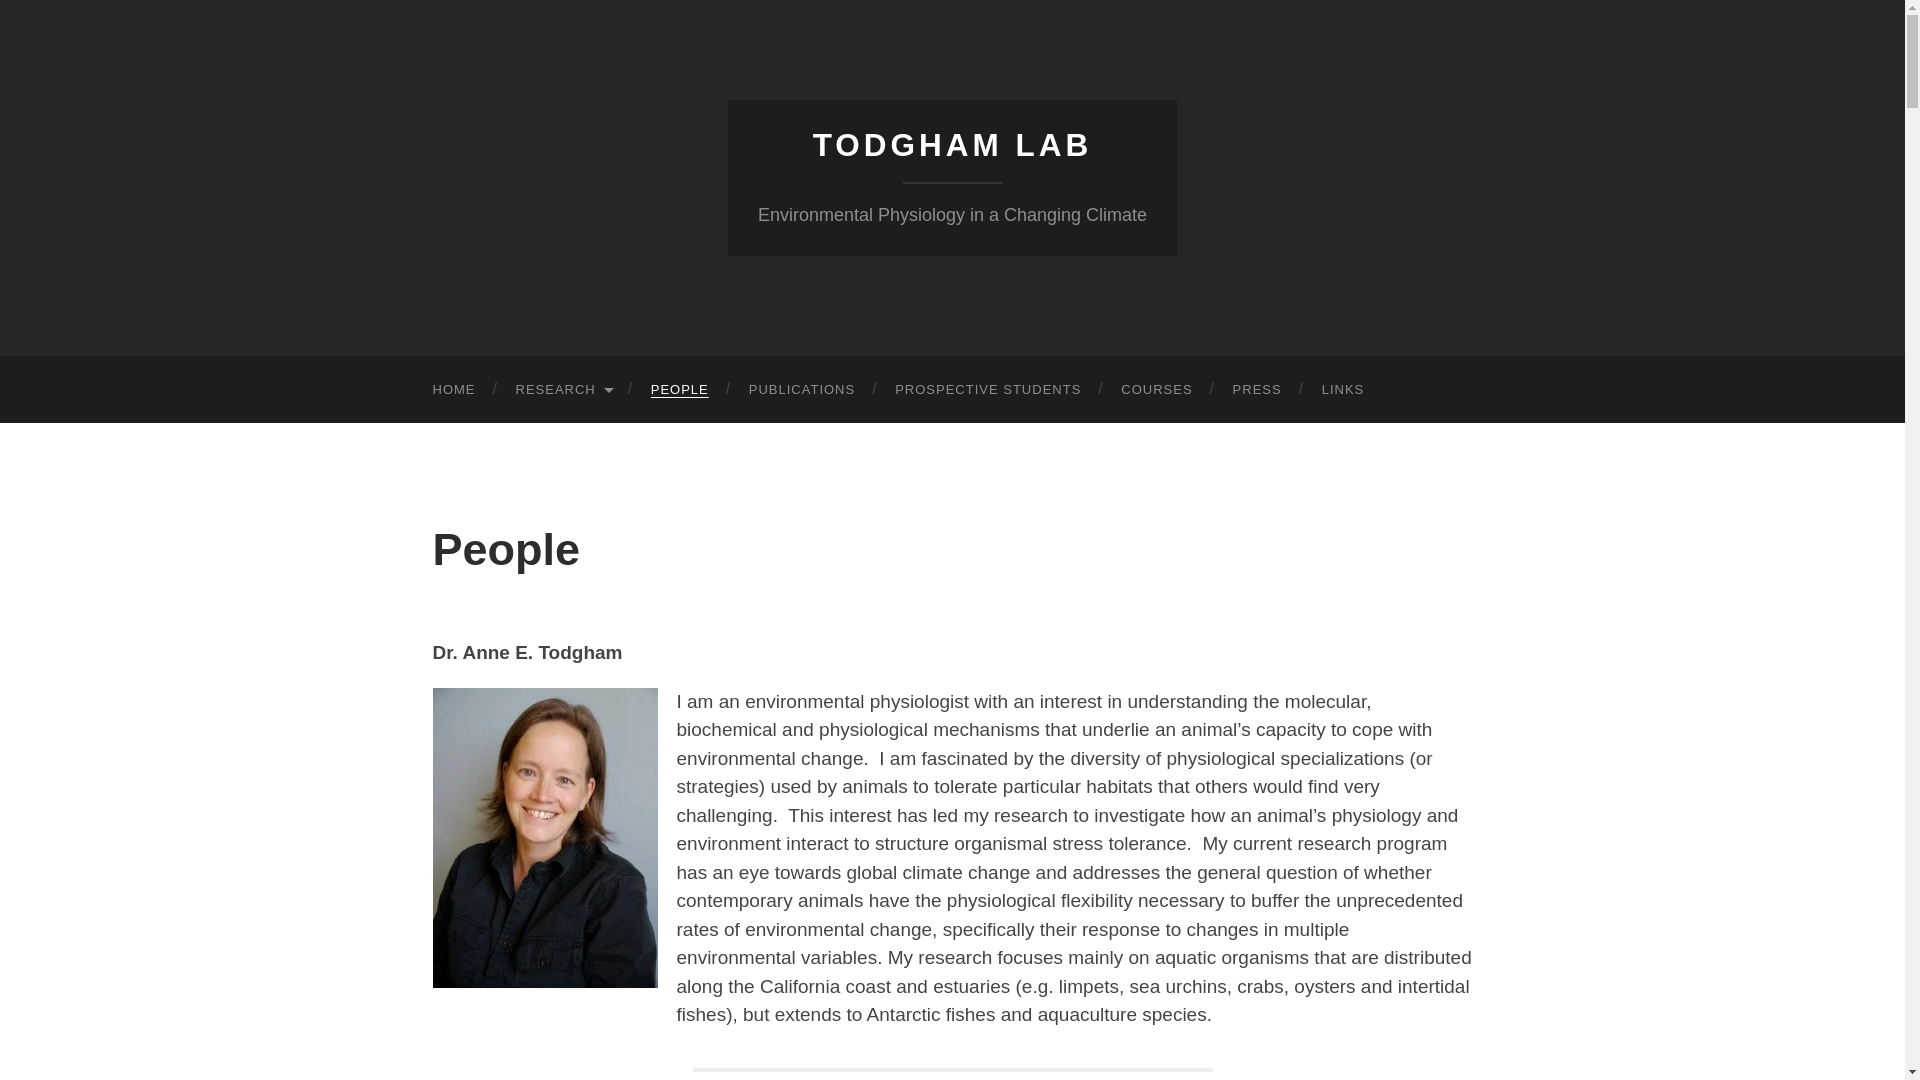  What do you see at coordinates (454, 390) in the screenshot?
I see `HOME` at bounding box center [454, 390].